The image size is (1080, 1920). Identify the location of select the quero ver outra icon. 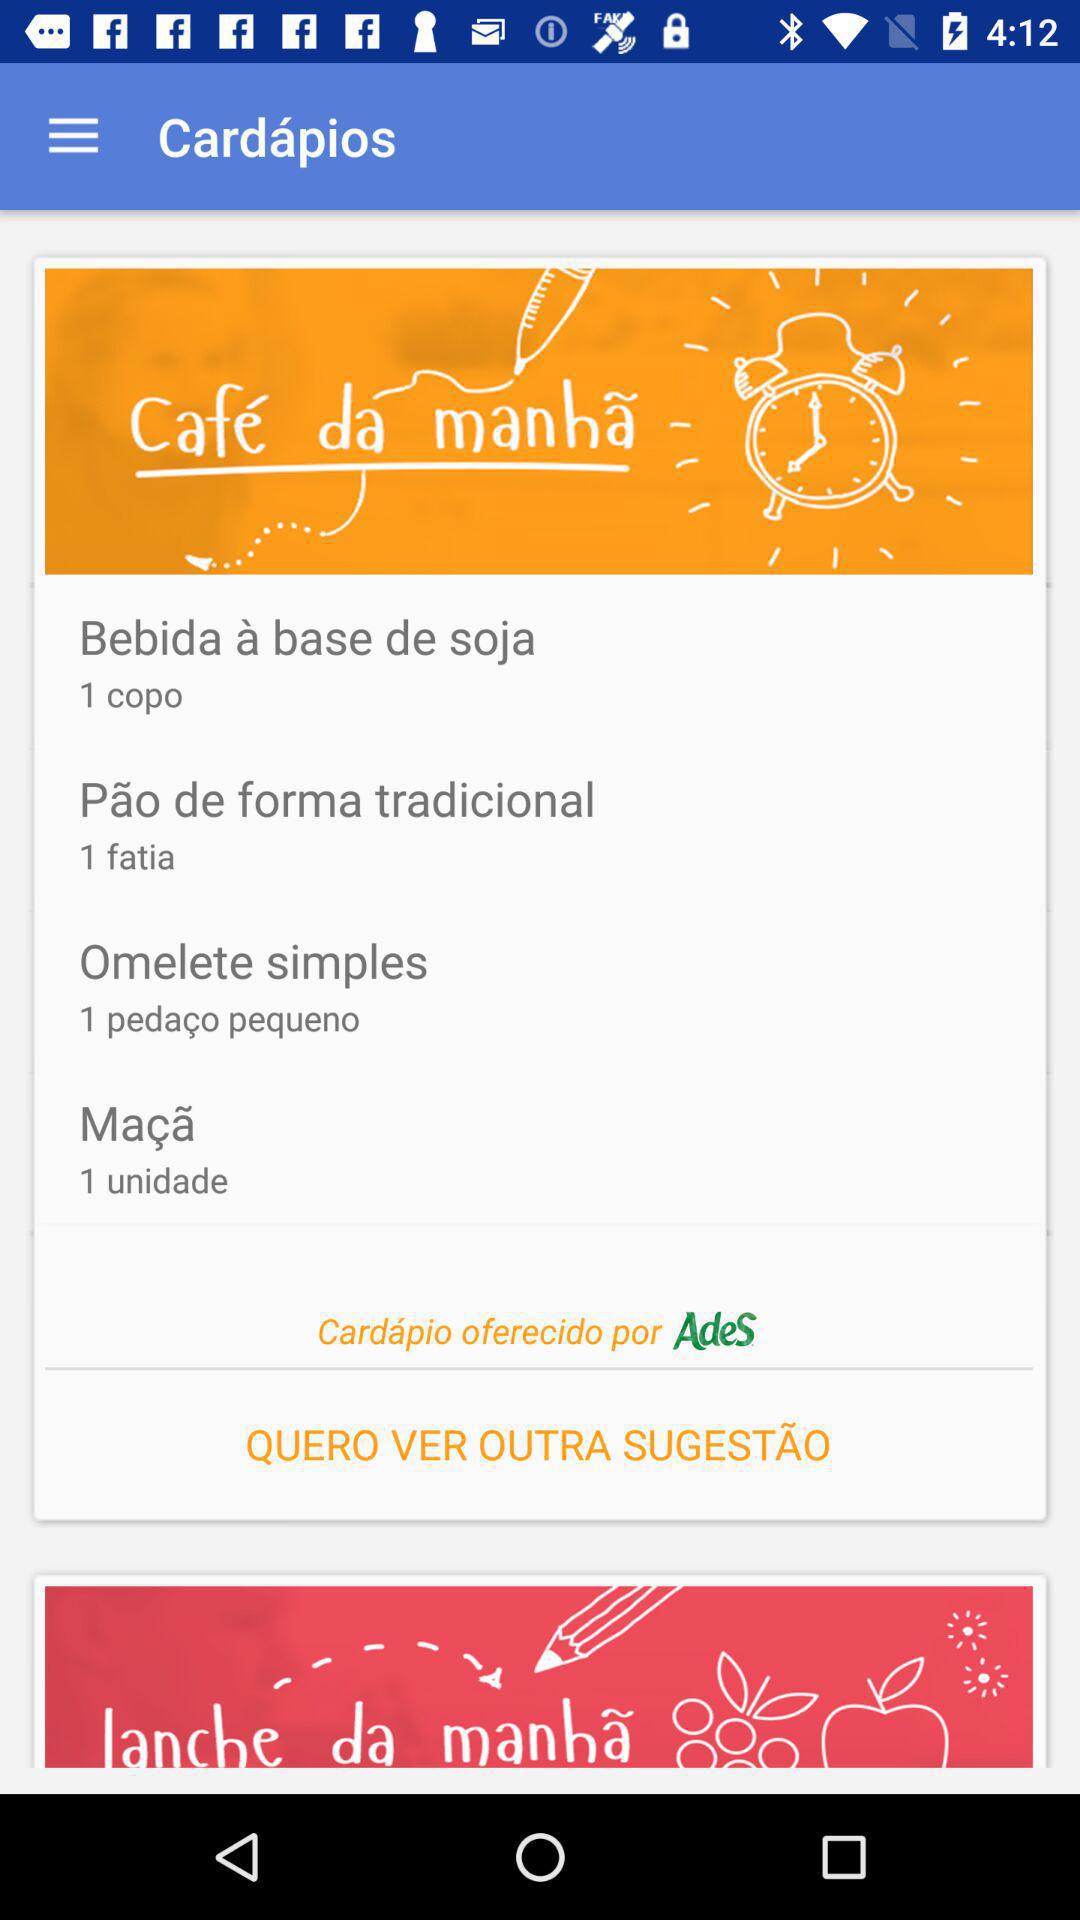
(538, 1438).